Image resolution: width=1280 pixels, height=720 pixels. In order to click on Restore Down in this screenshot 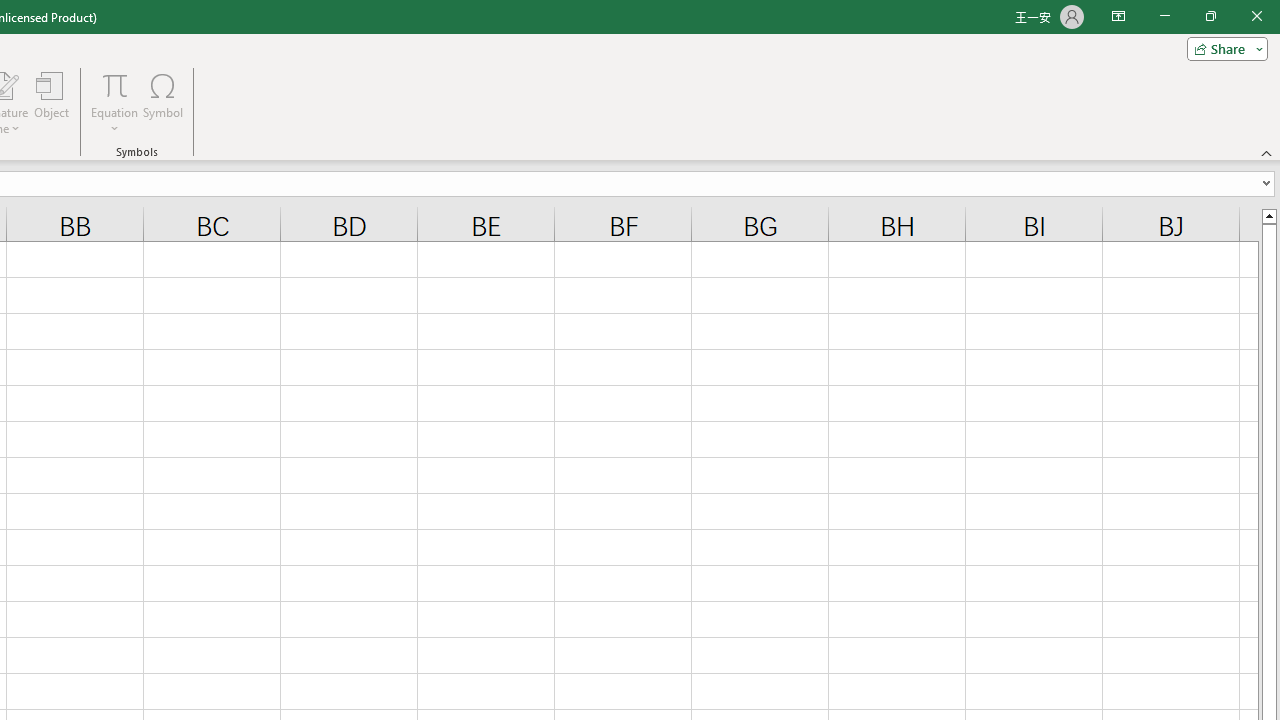, I will do `click(1210, 16)`.